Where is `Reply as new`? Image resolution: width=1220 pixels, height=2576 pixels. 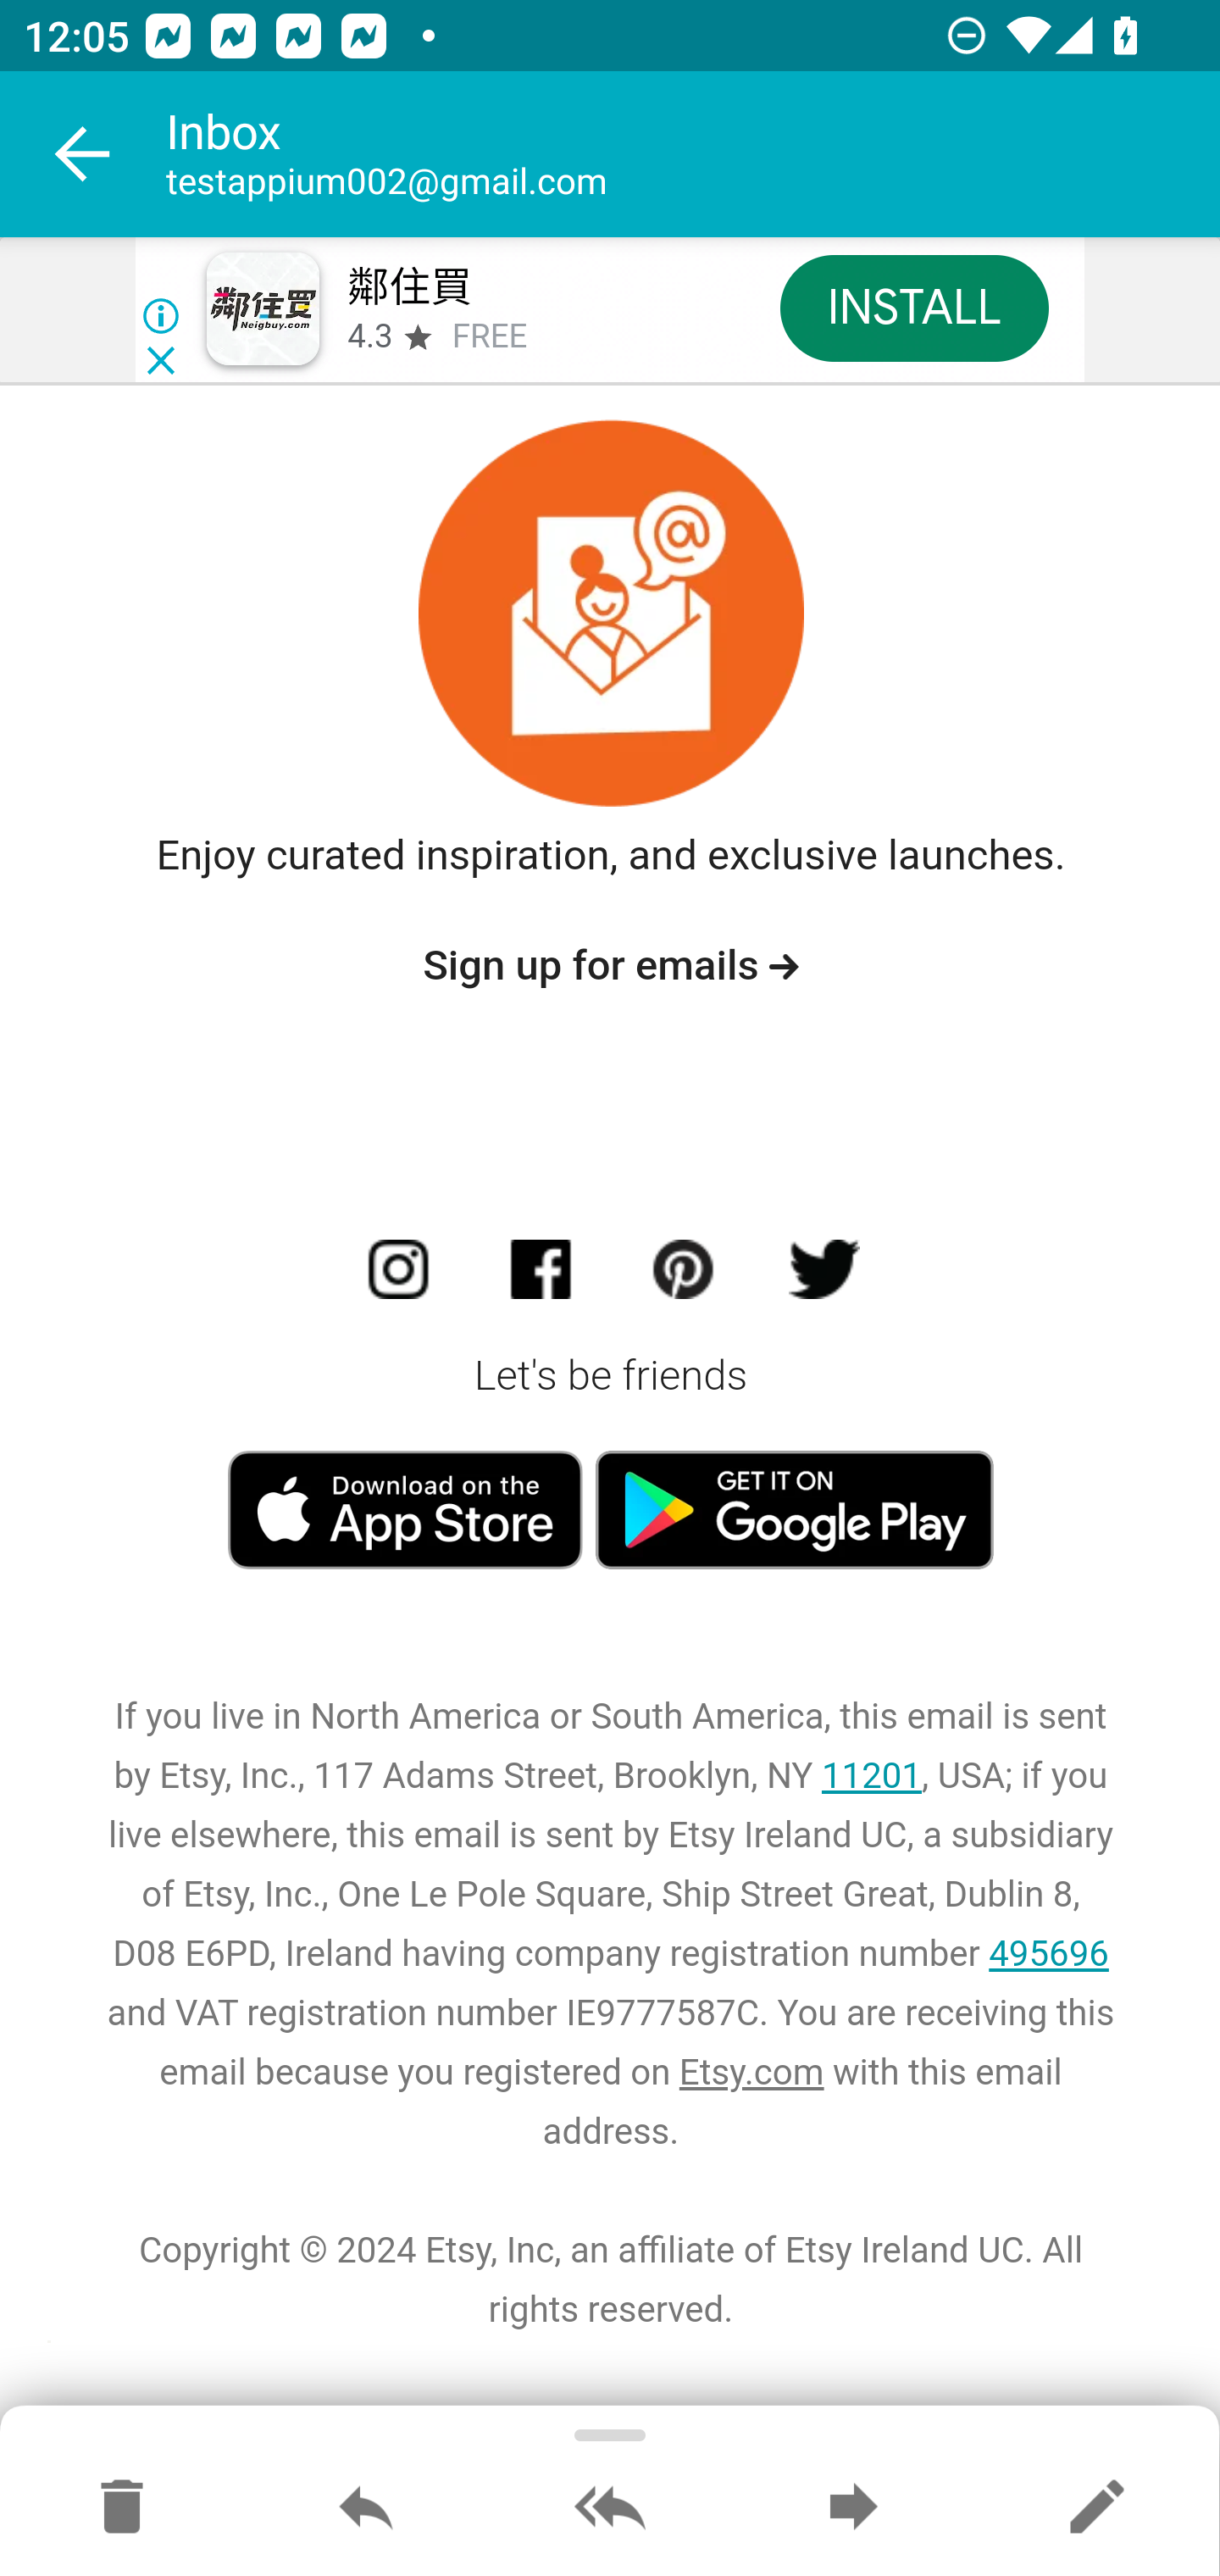 Reply as new is located at coordinates (1096, 2508).